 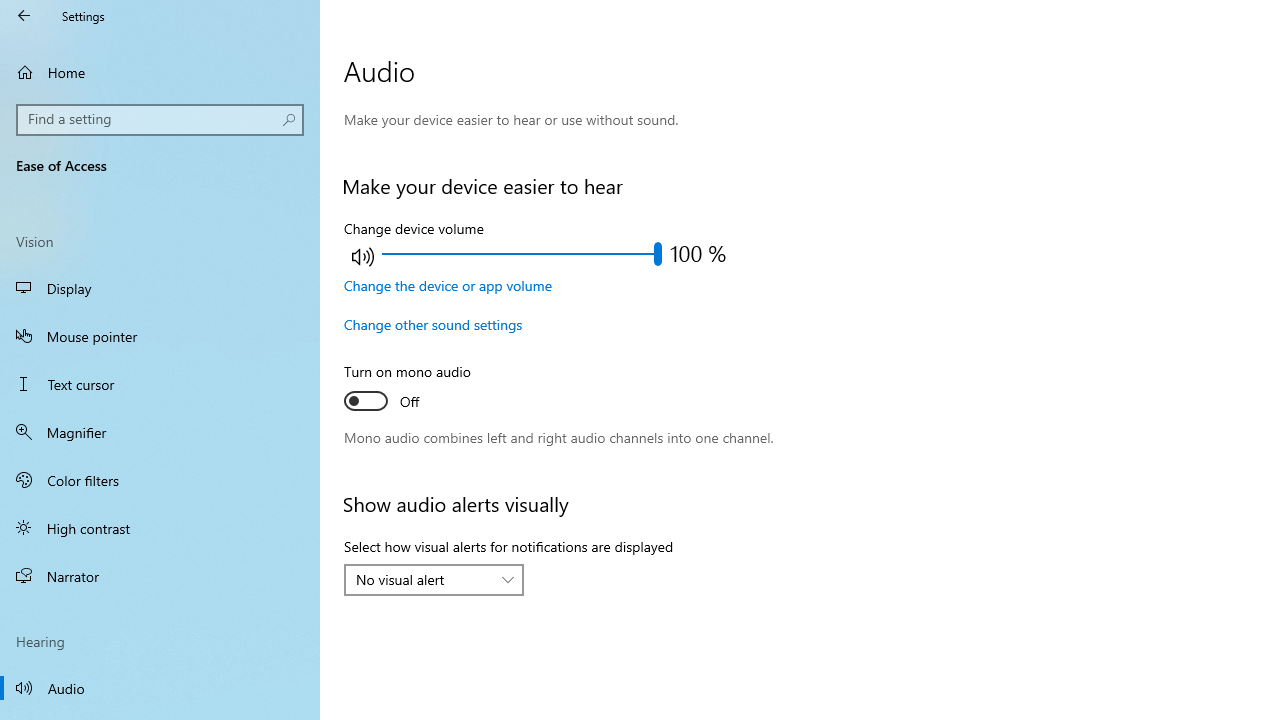 I want to click on Search box, Find a setting, so click(x=160, y=120).